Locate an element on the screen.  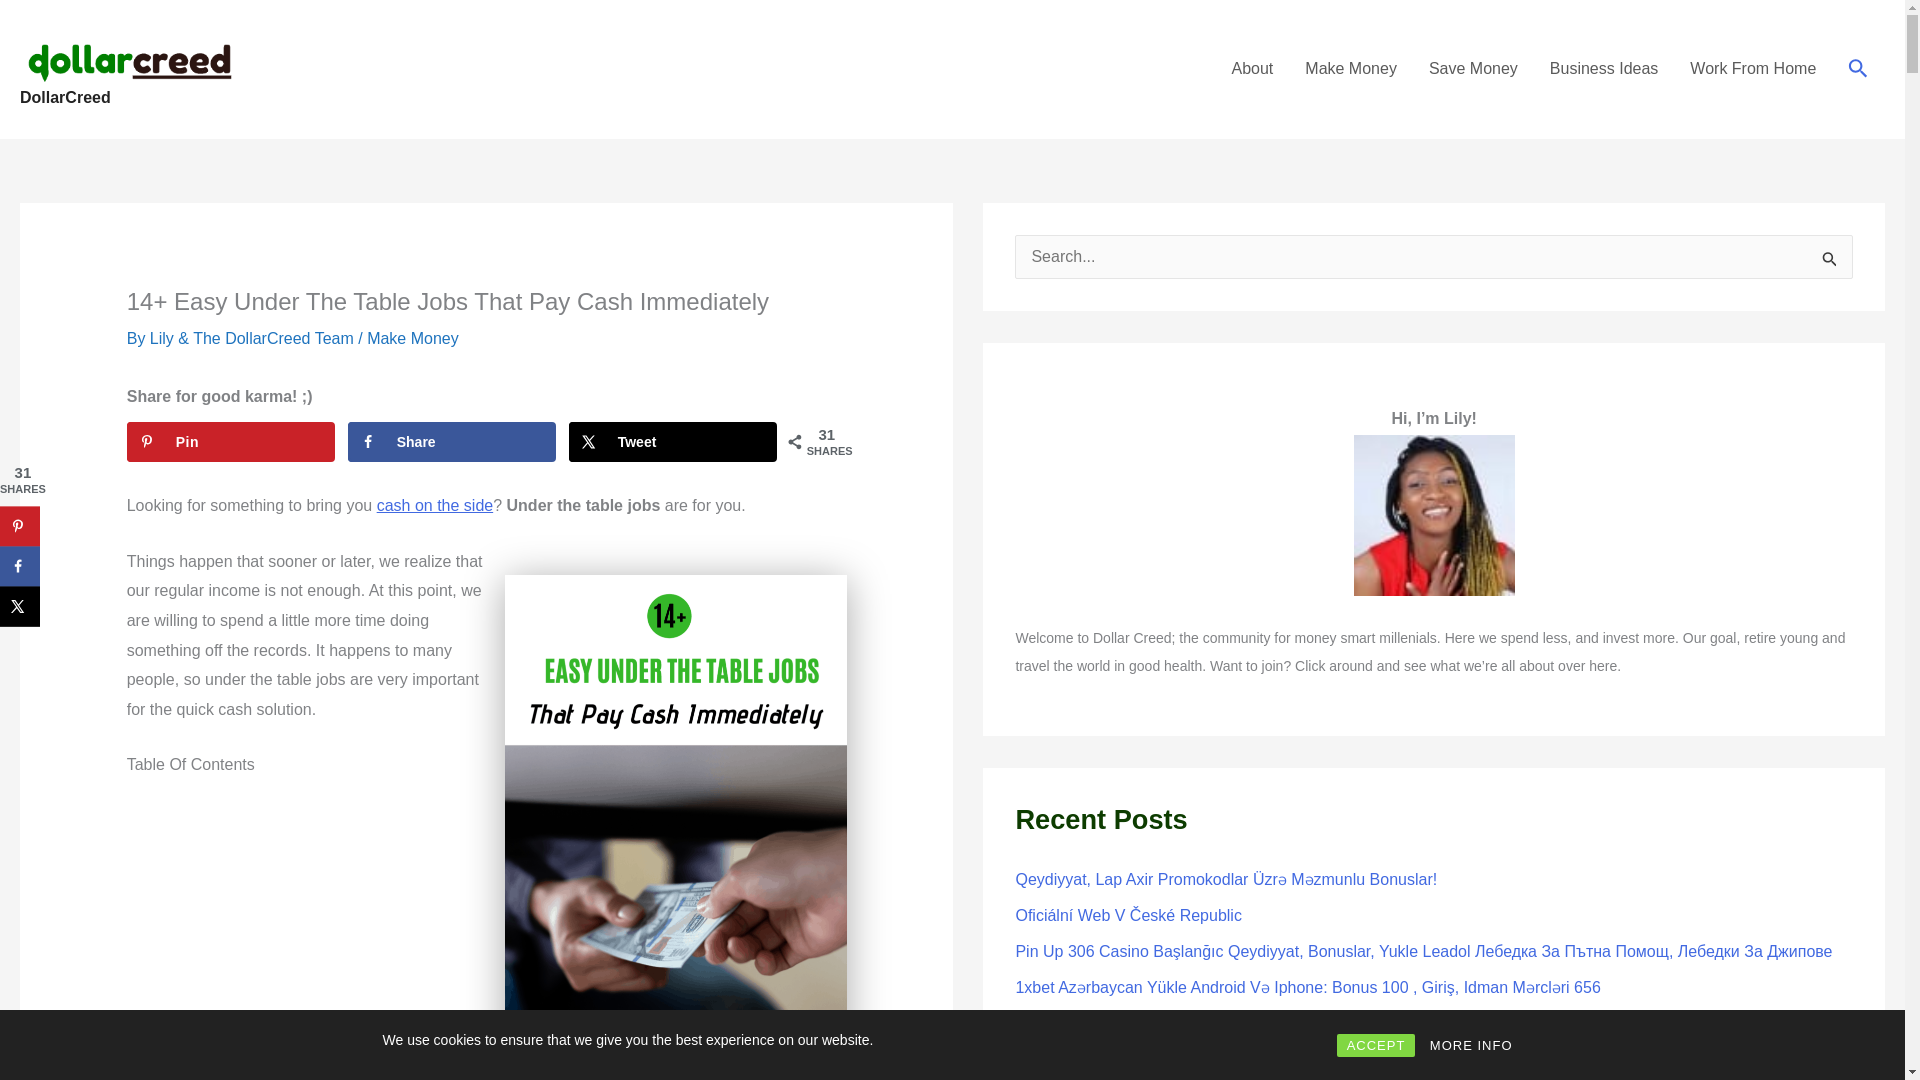
Share is located at coordinates (452, 442).